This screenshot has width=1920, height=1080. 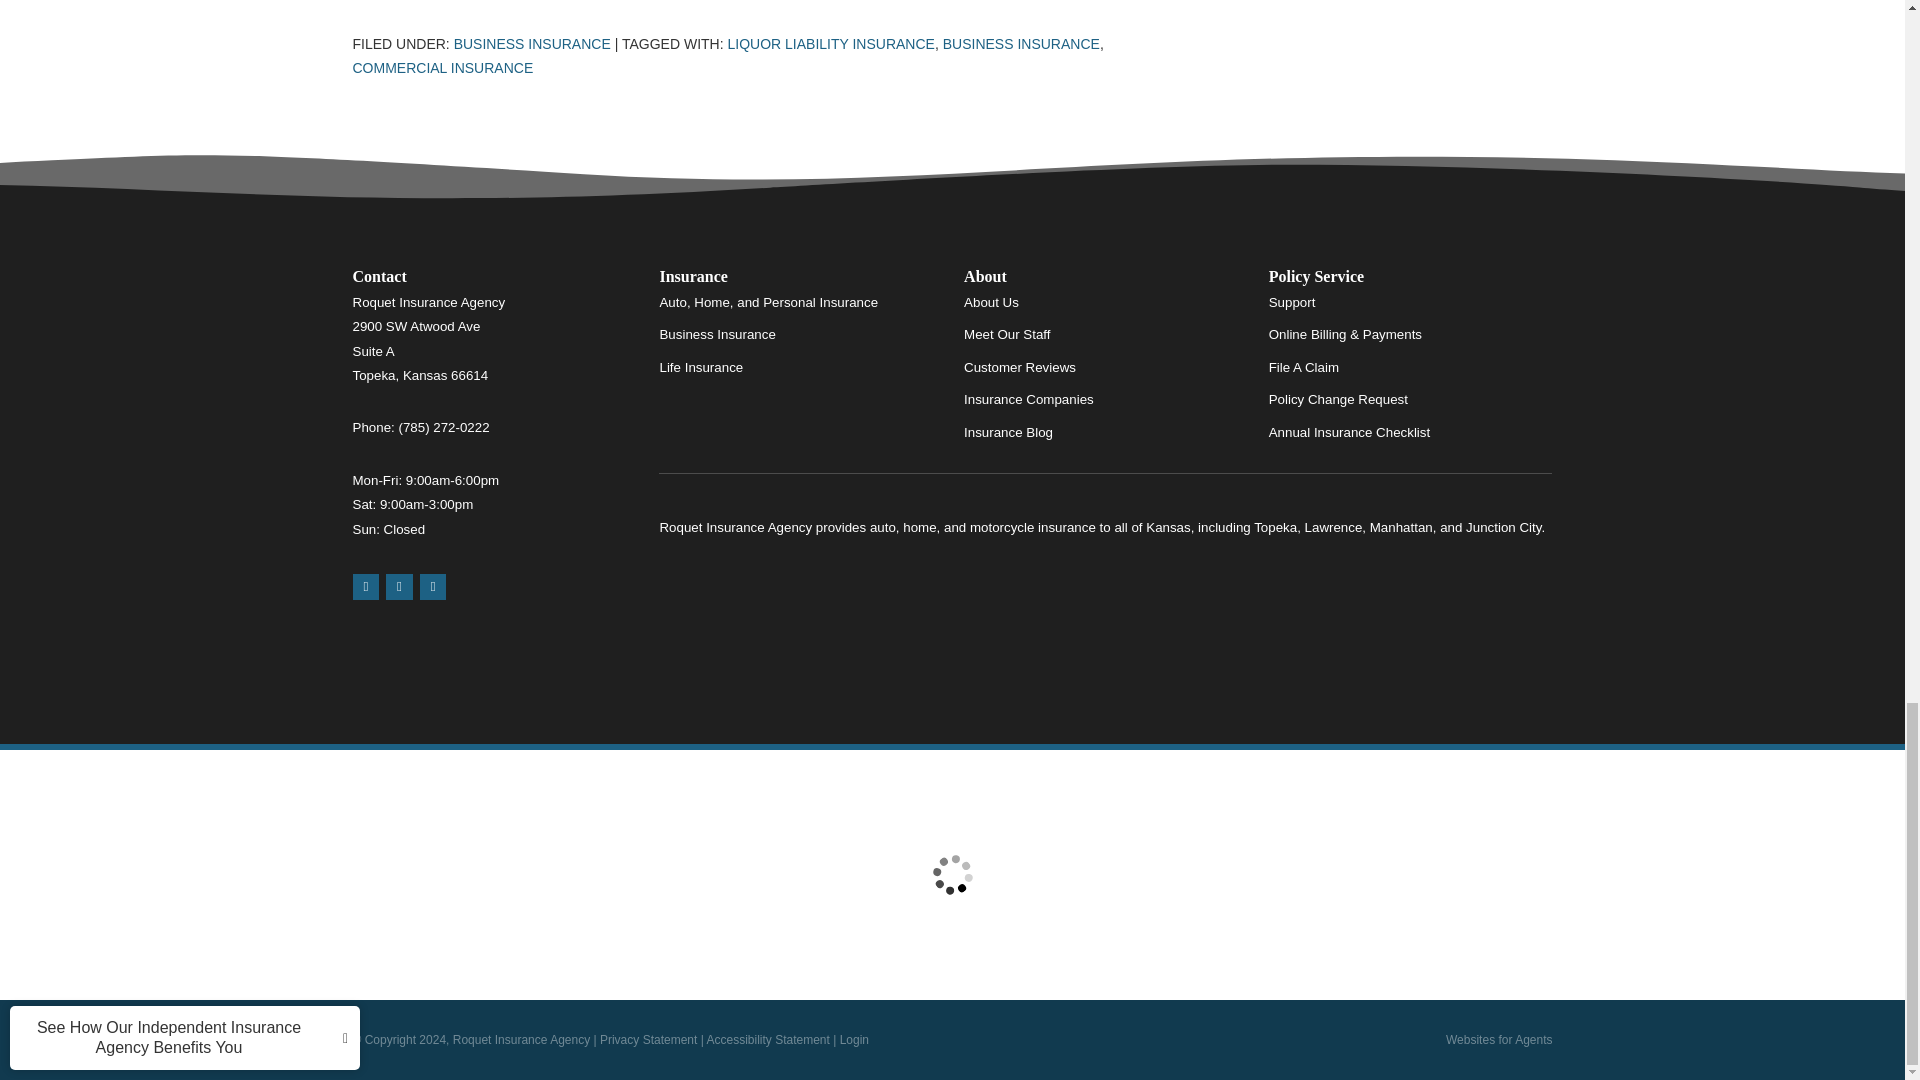 I want to click on Liquor Liability Insurance, so click(x=830, y=43).